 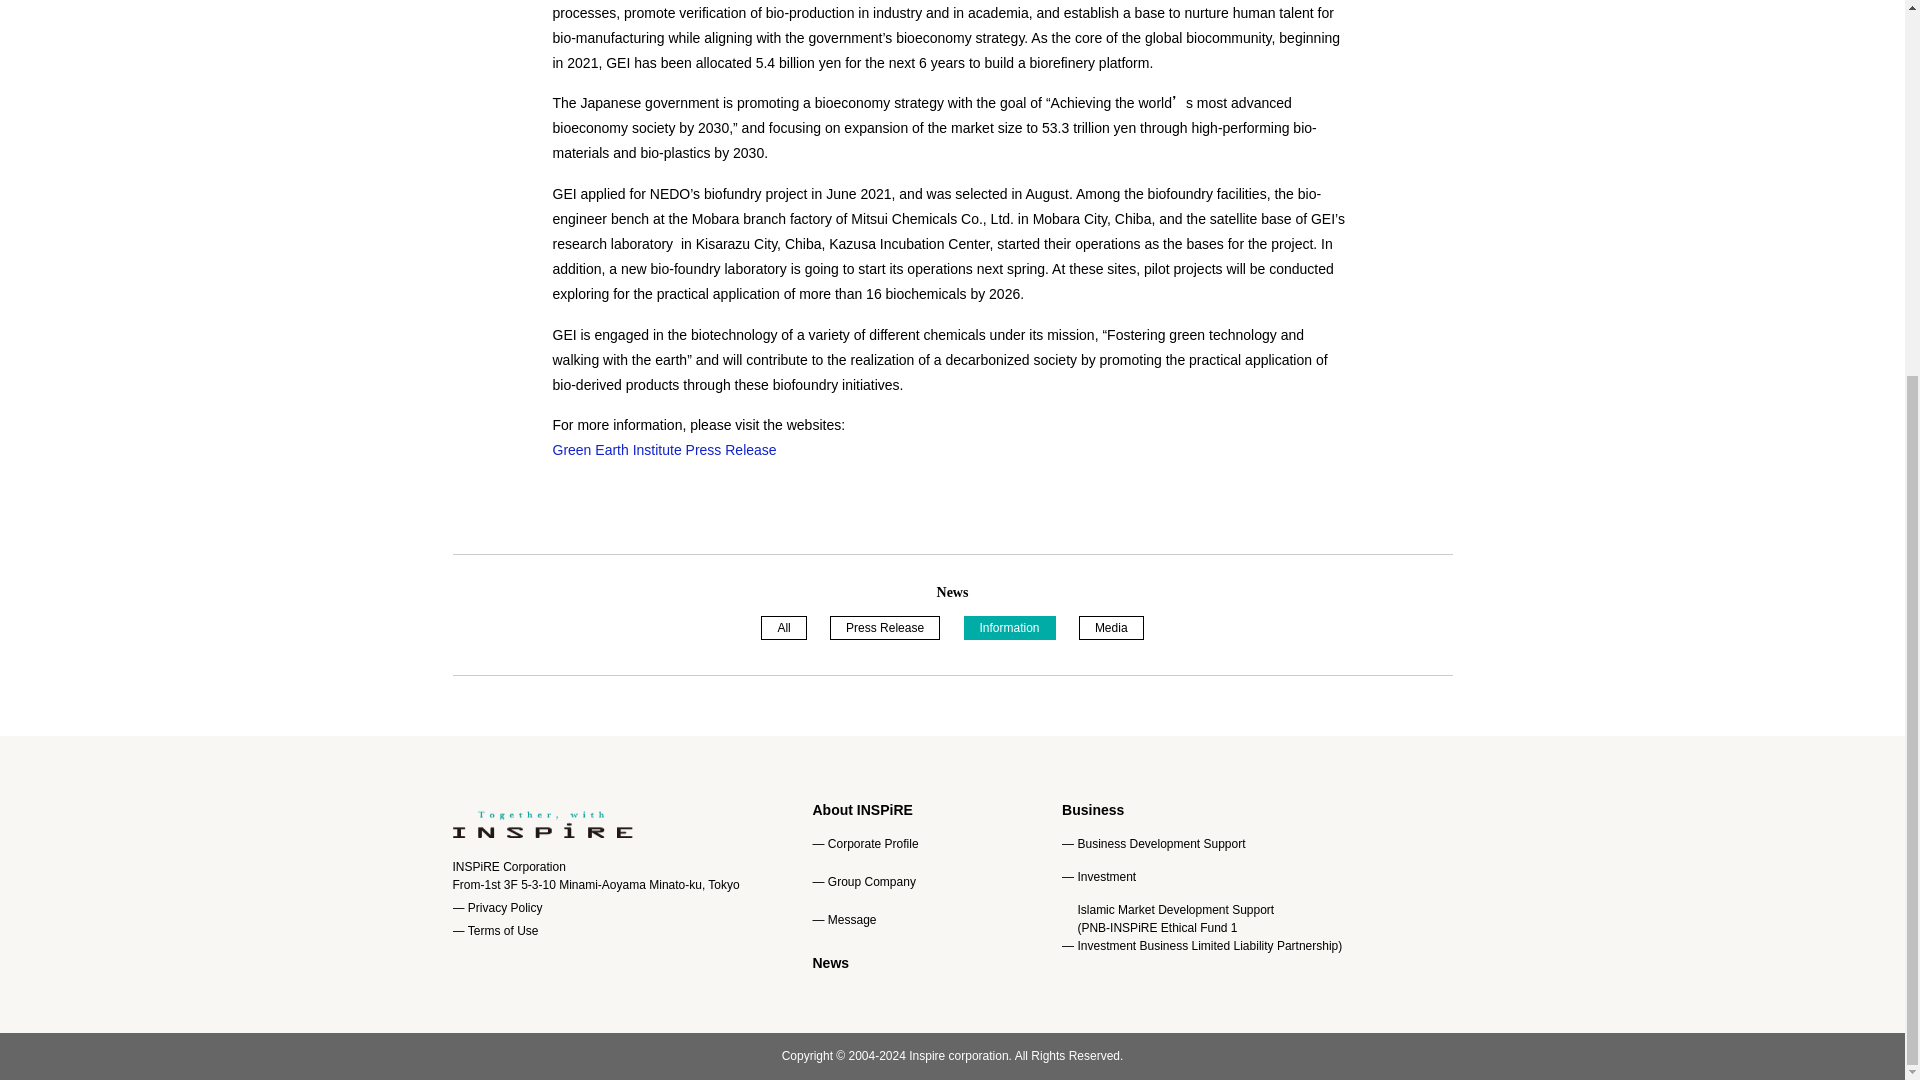 I want to click on About INSPiRE, so click(x=862, y=810).